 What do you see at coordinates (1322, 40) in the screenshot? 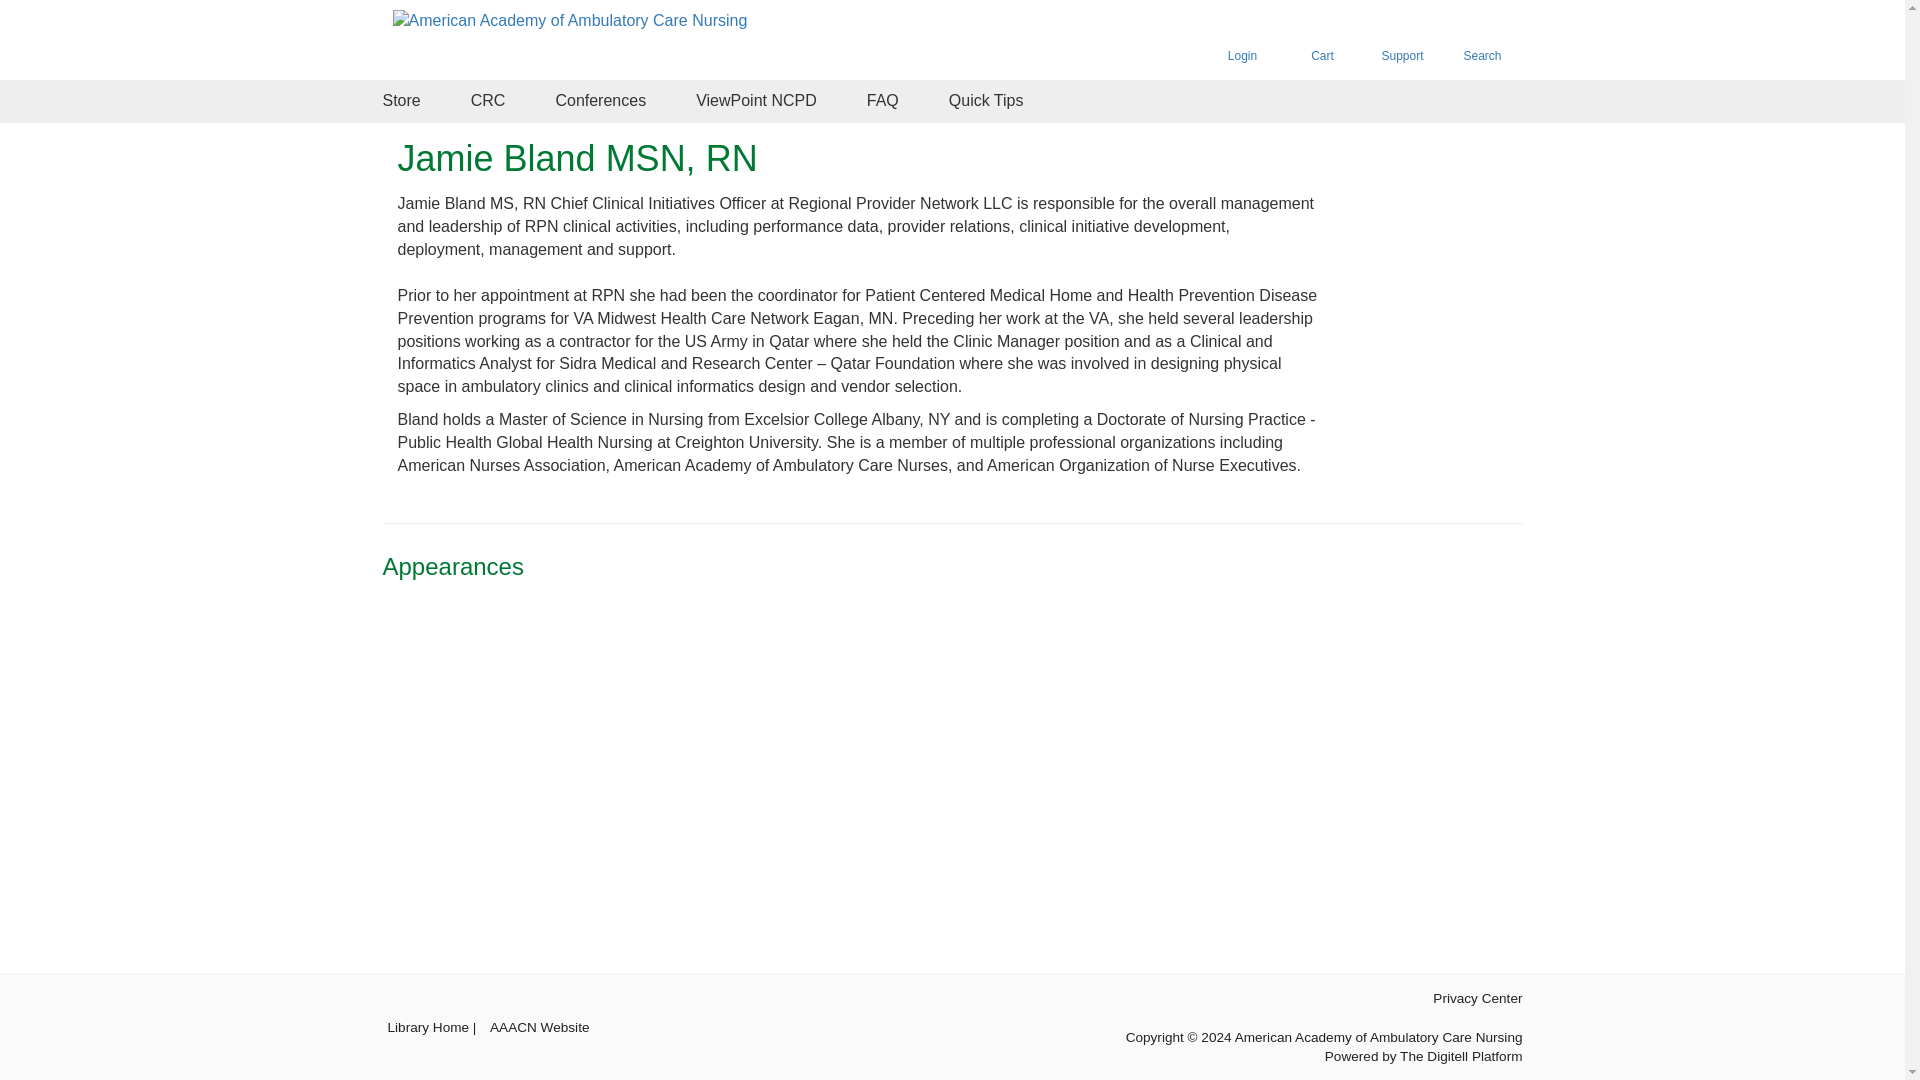
I see `Cart` at bounding box center [1322, 40].